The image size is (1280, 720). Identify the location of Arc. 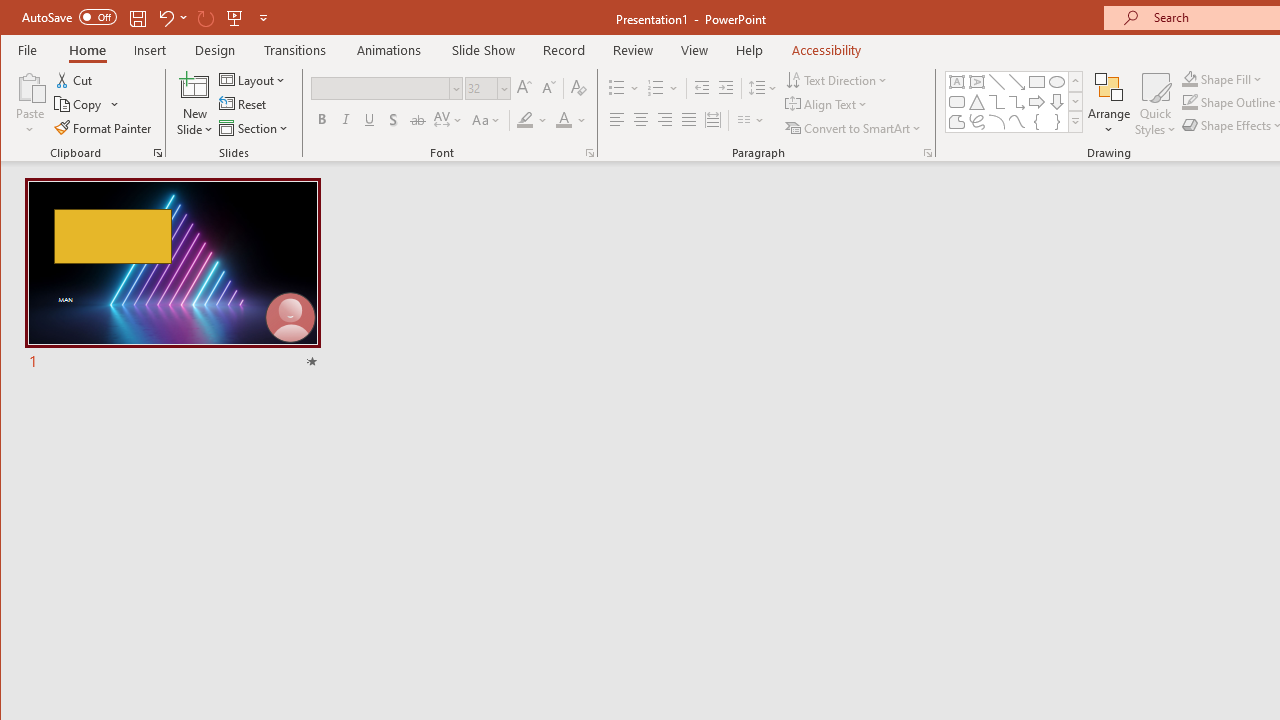
(996, 122).